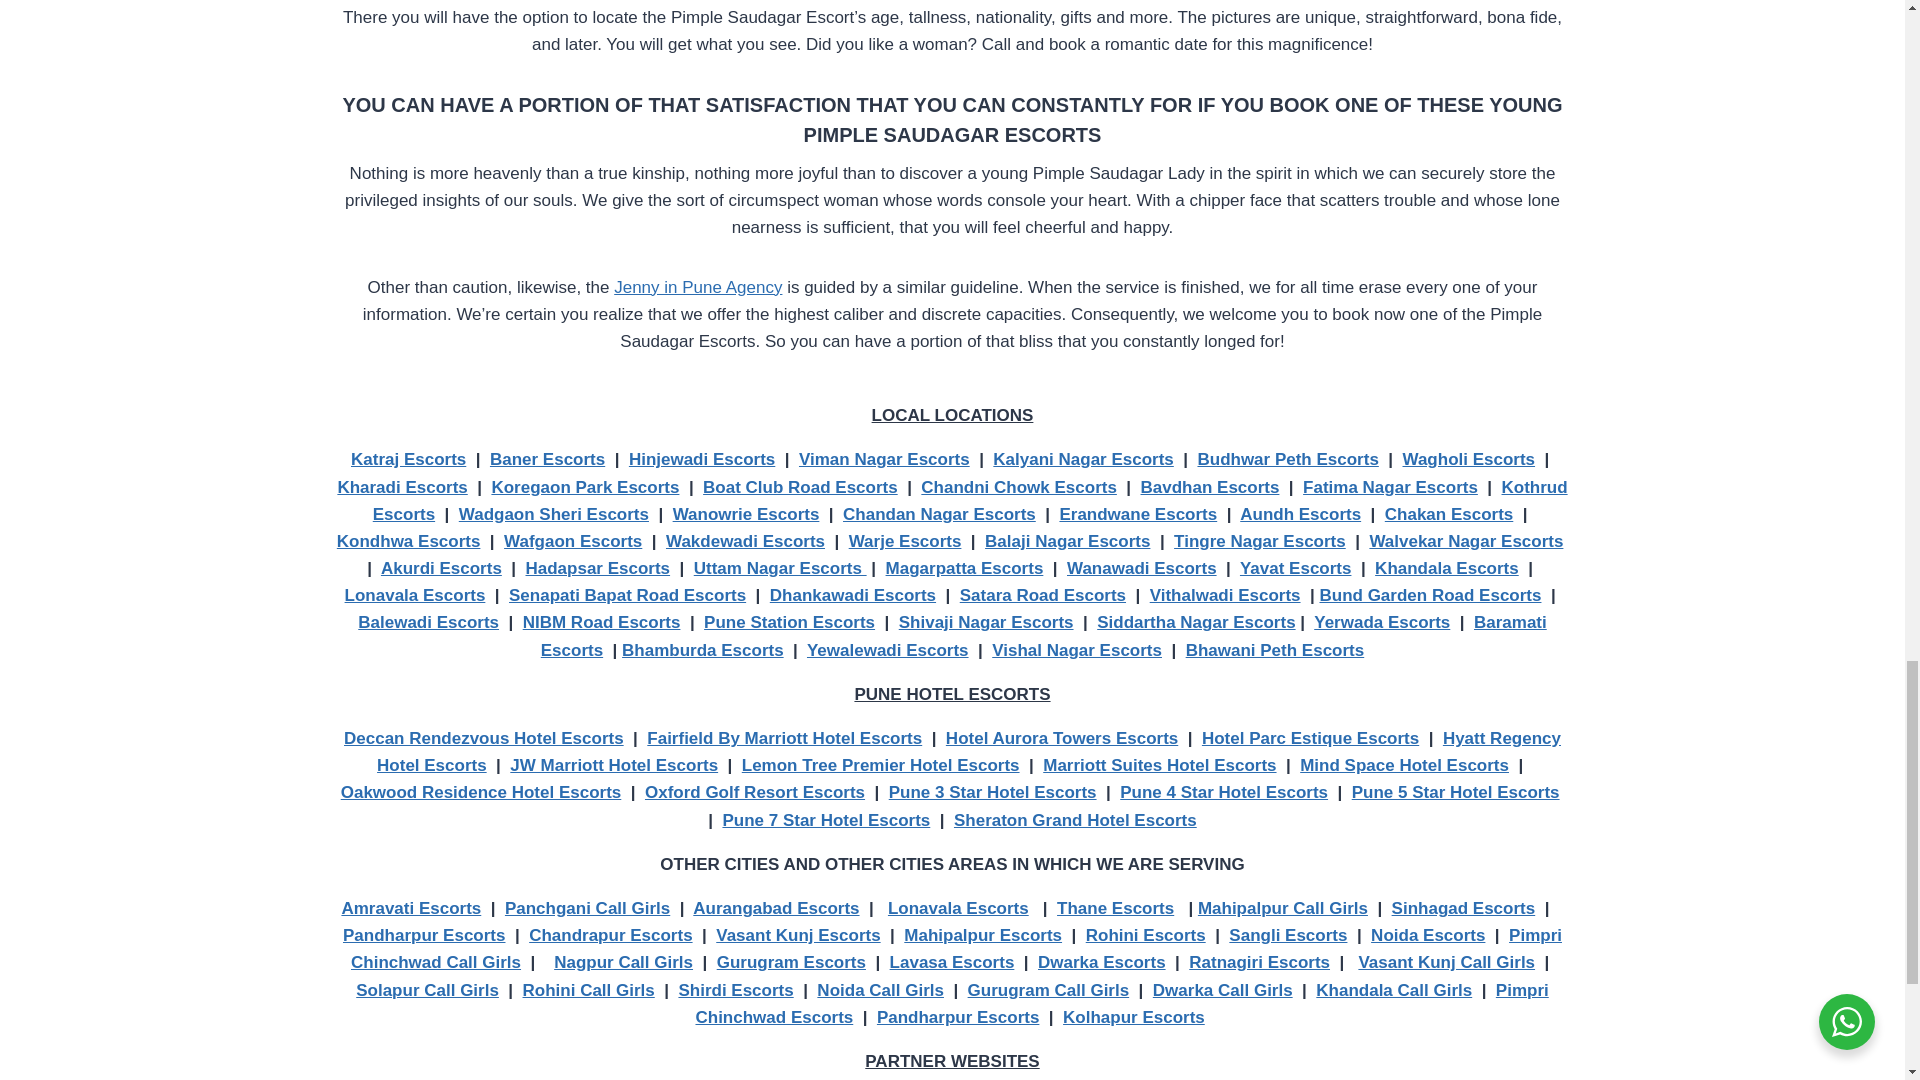 This screenshot has width=1920, height=1080. What do you see at coordinates (702, 459) in the screenshot?
I see `Hinjewadi Escorts` at bounding box center [702, 459].